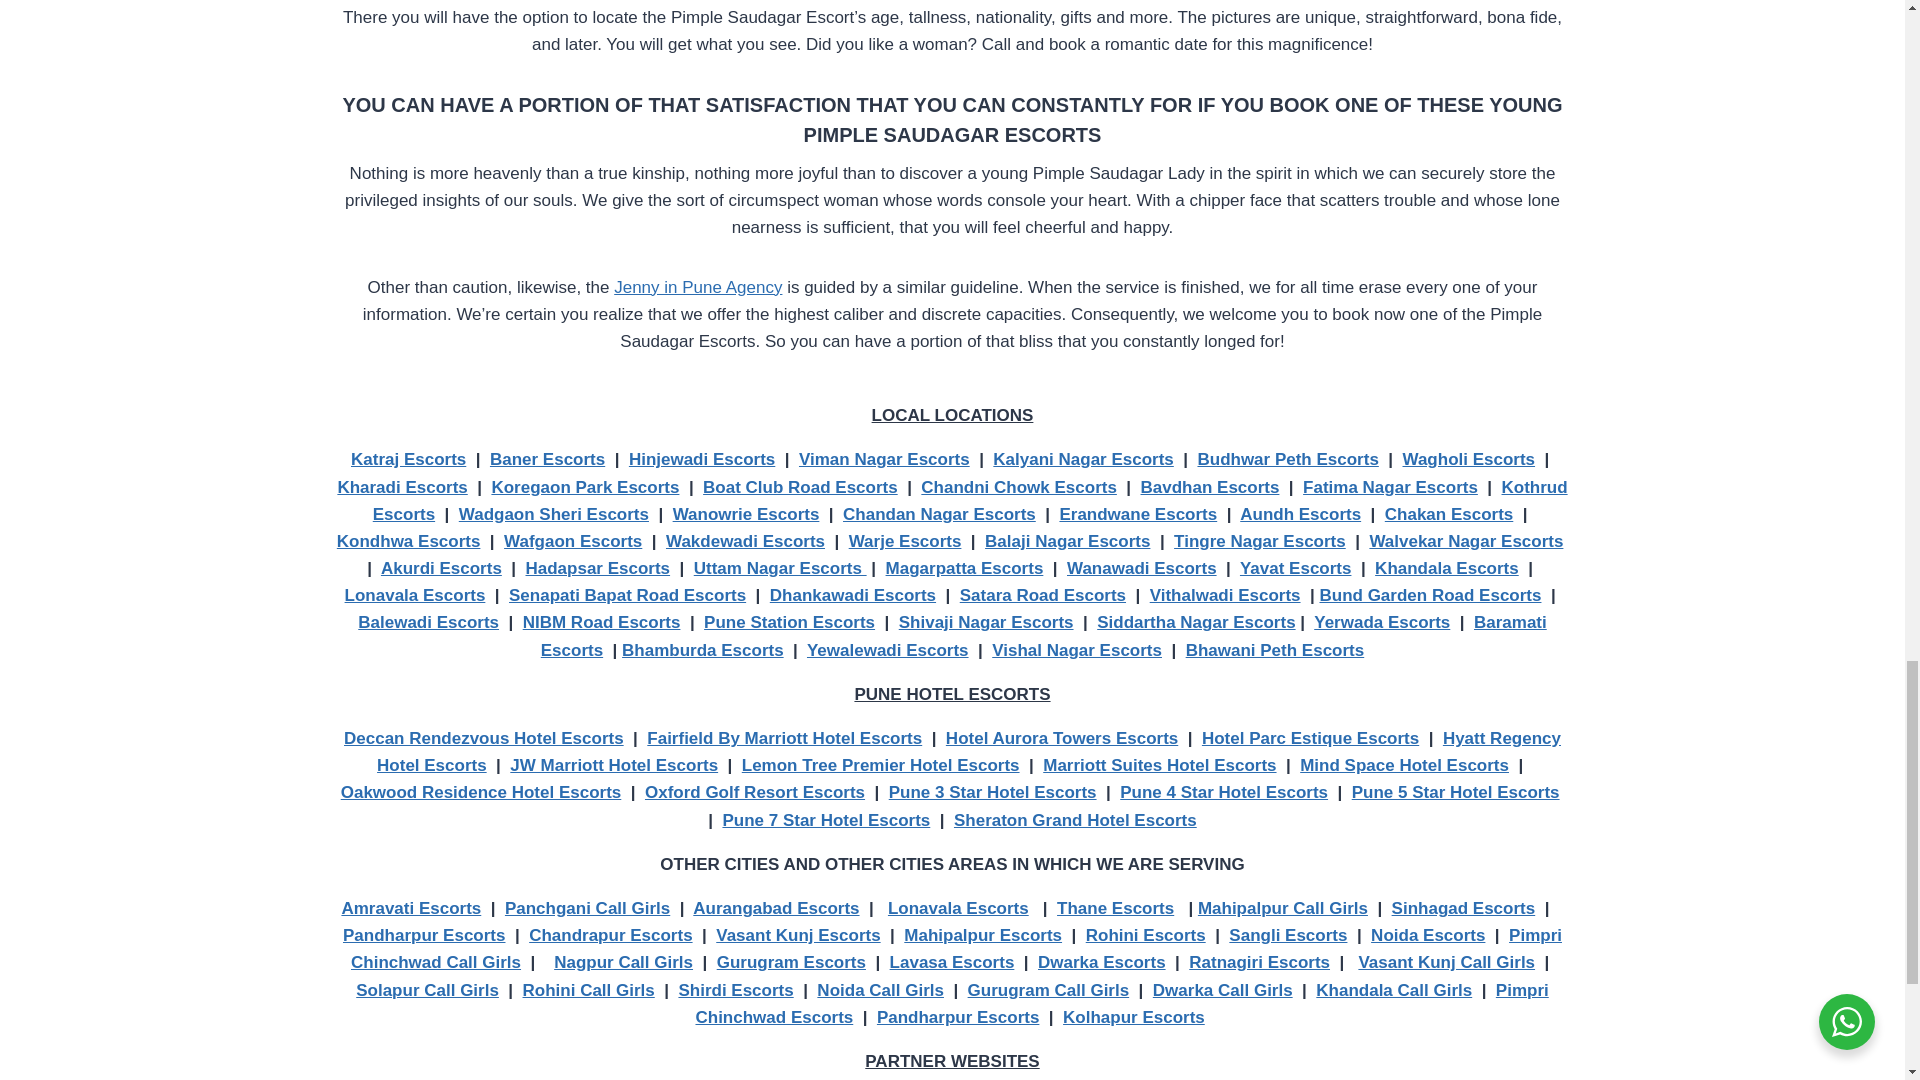 This screenshot has width=1920, height=1080. What do you see at coordinates (702, 459) in the screenshot?
I see `Hinjewadi Escorts` at bounding box center [702, 459].